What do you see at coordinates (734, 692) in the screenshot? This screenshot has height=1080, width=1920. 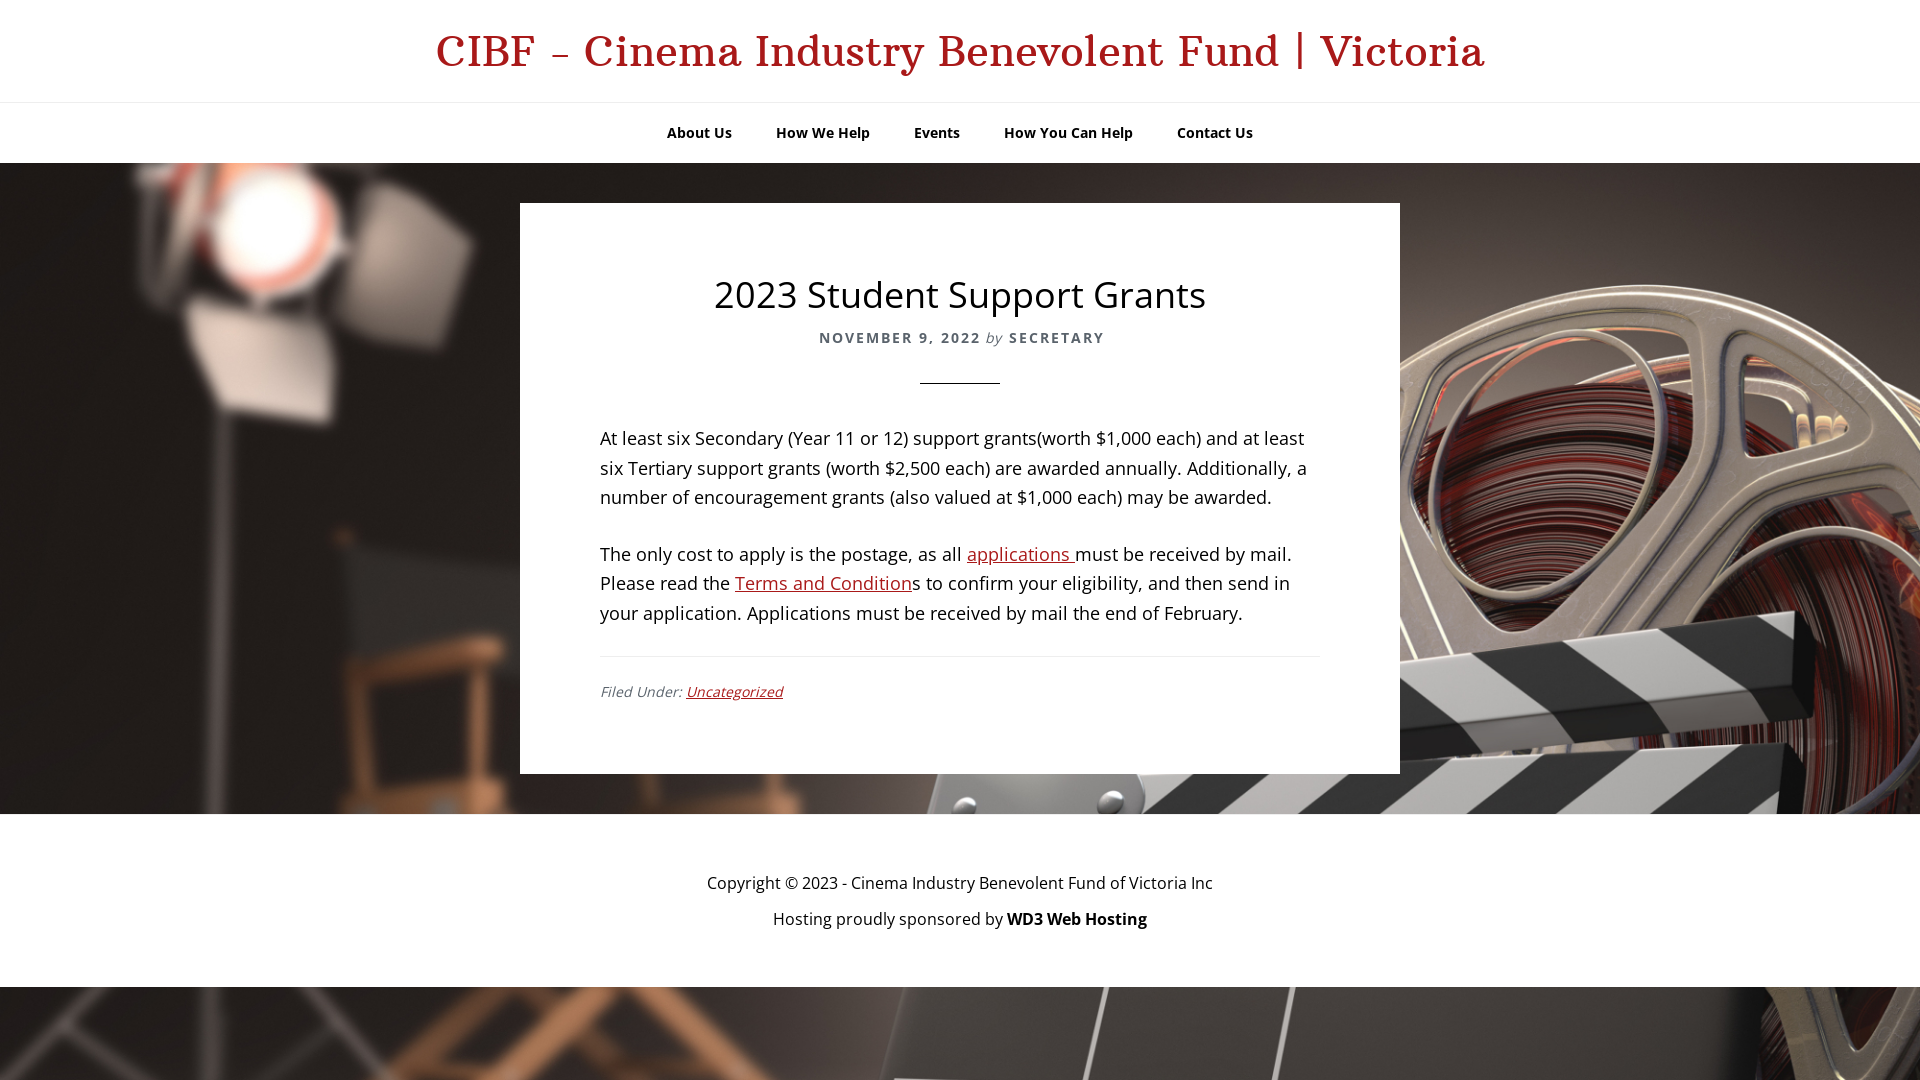 I see `Uncategorized` at bounding box center [734, 692].